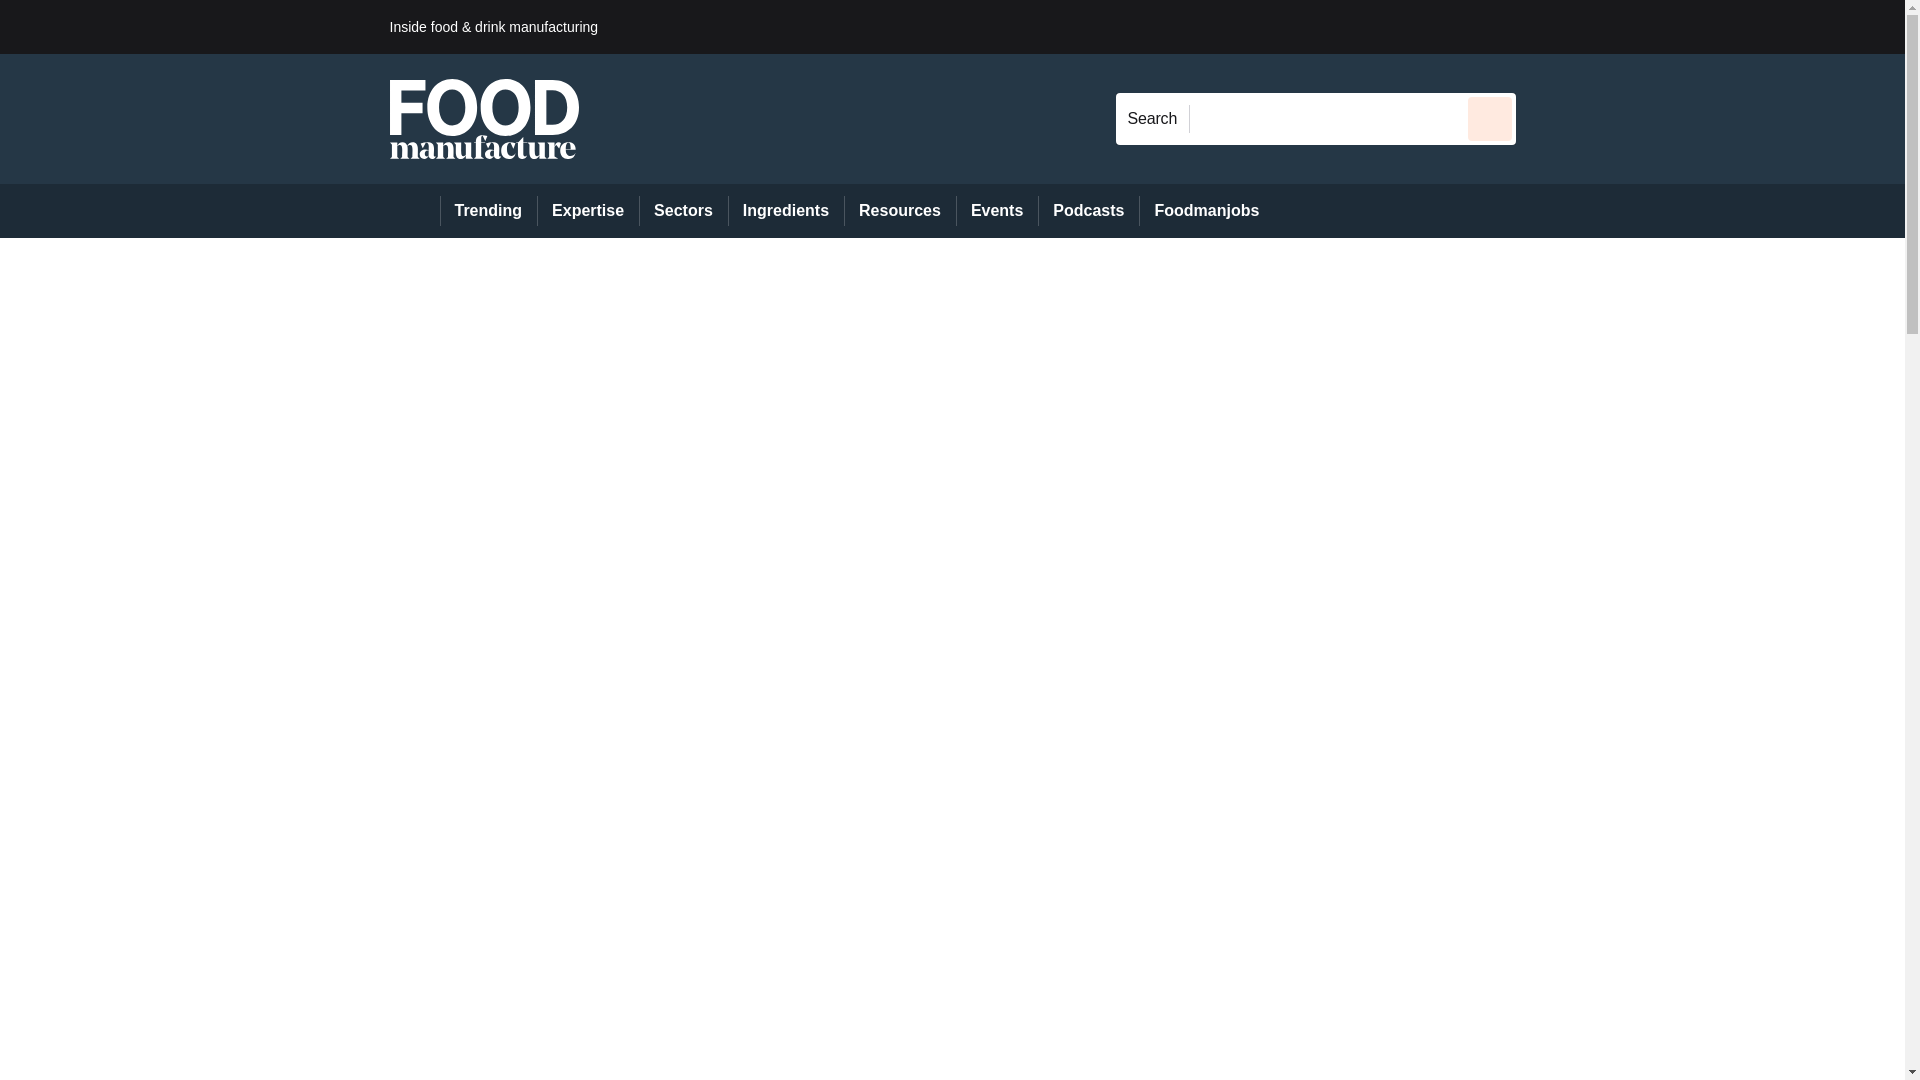  What do you see at coordinates (414, 210) in the screenshot?
I see `Home` at bounding box center [414, 210].